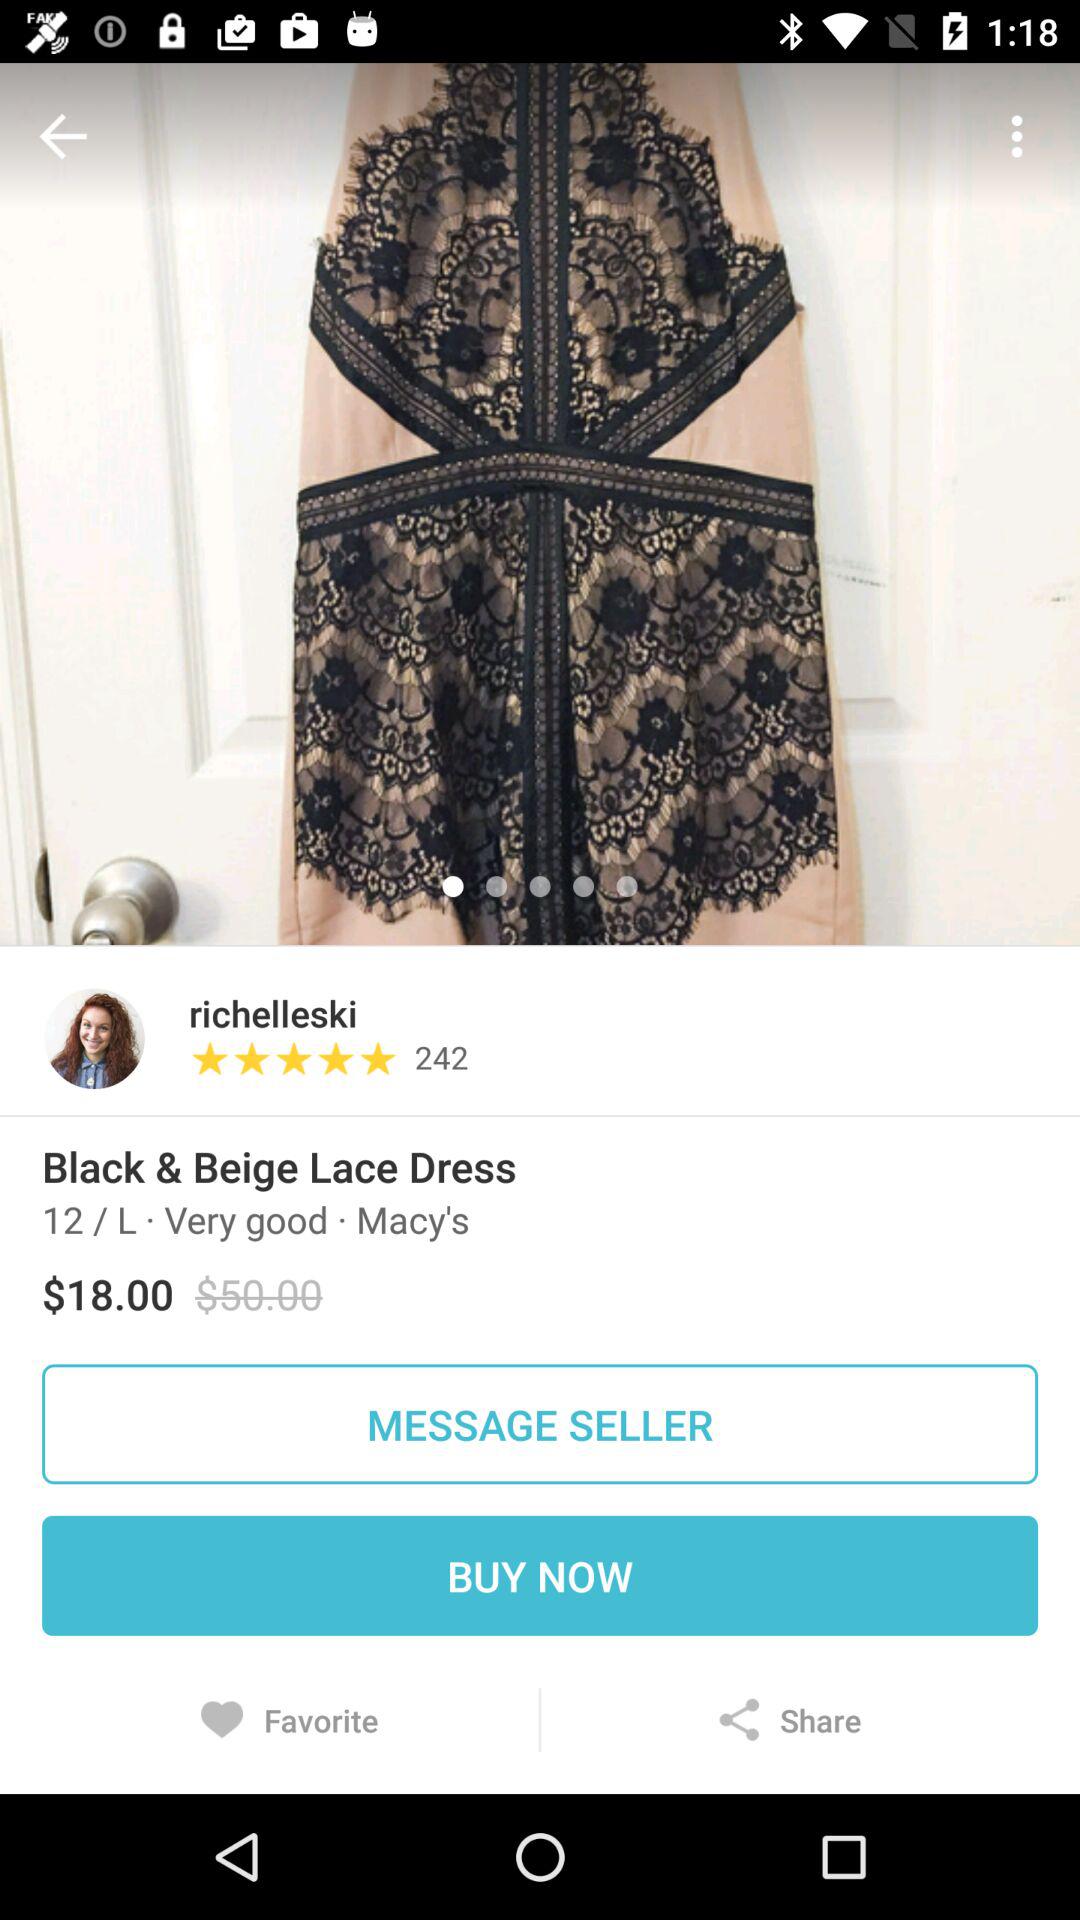  What do you see at coordinates (788, 1720) in the screenshot?
I see `turn off item below buy now icon` at bounding box center [788, 1720].